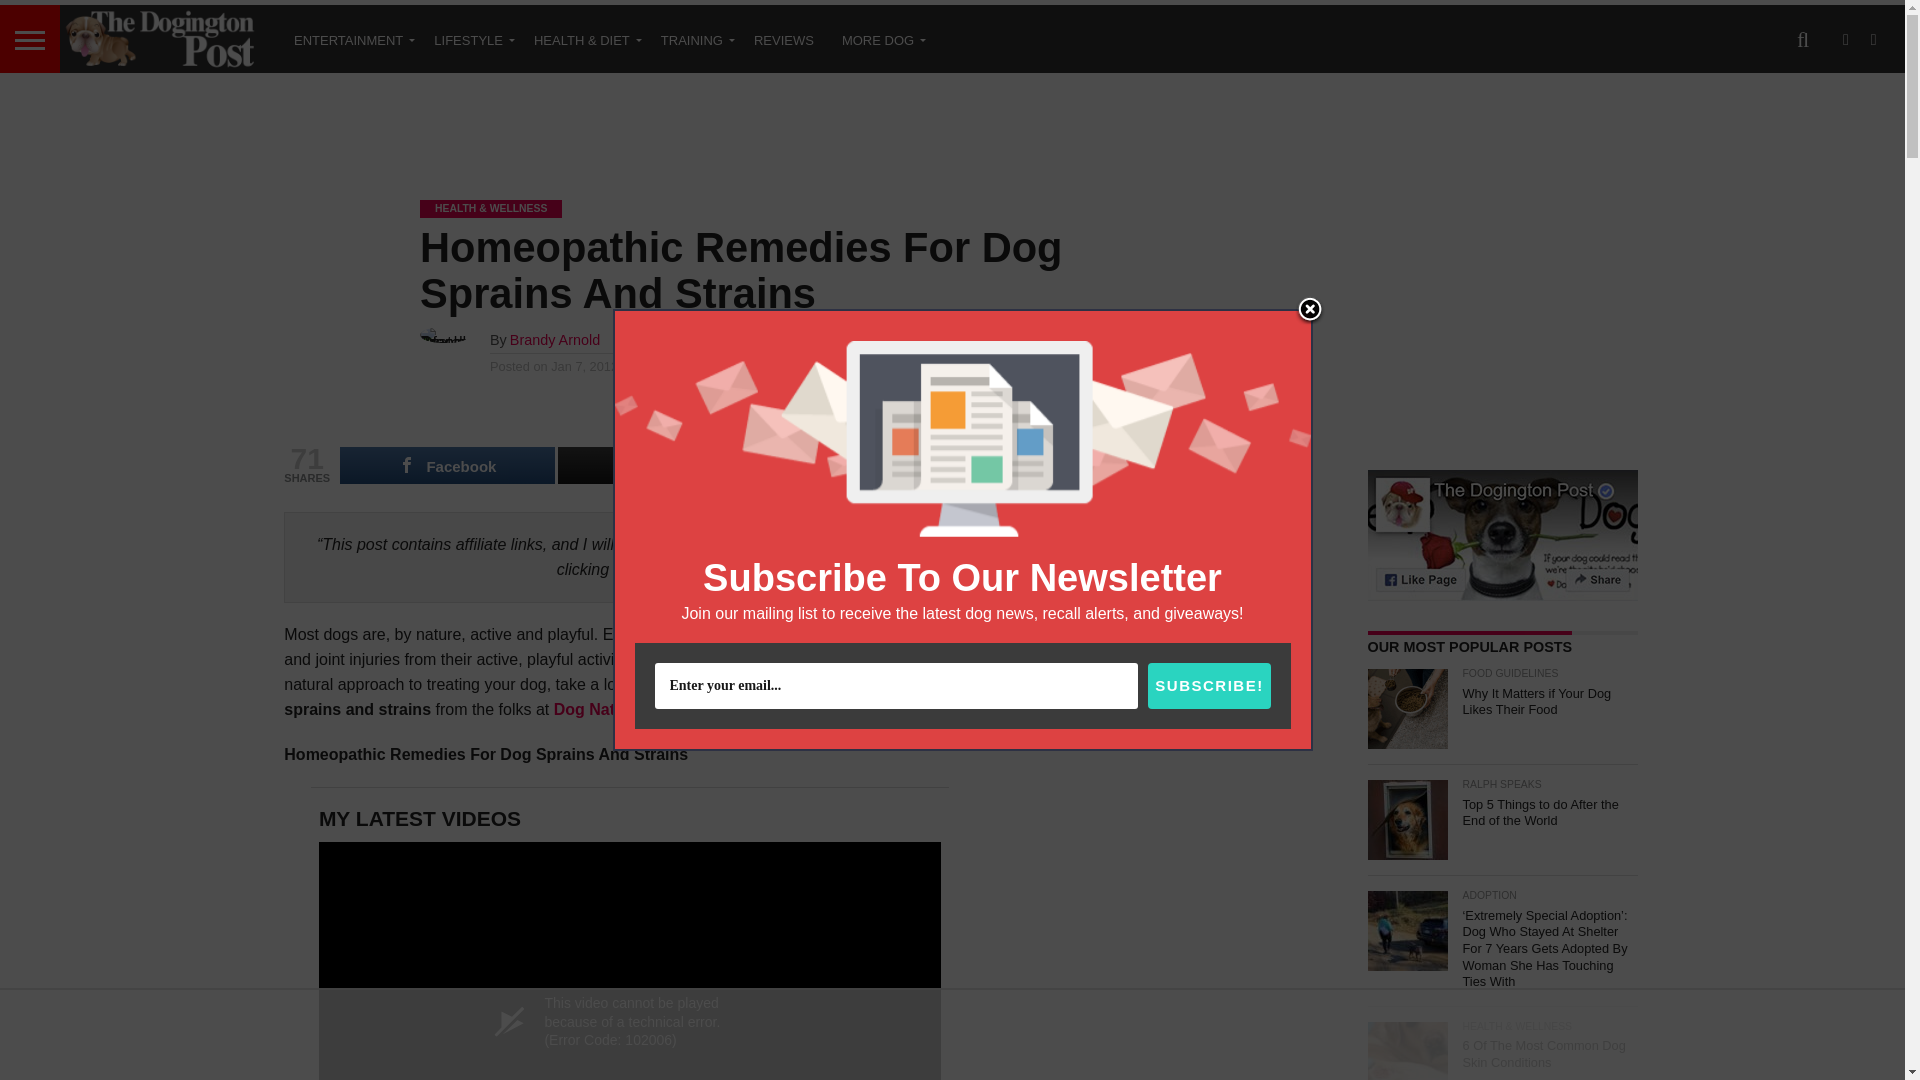  Describe the element at coordinates (1208, 686) in the screenshot. I see `SUBSCRIBE!` at that location.